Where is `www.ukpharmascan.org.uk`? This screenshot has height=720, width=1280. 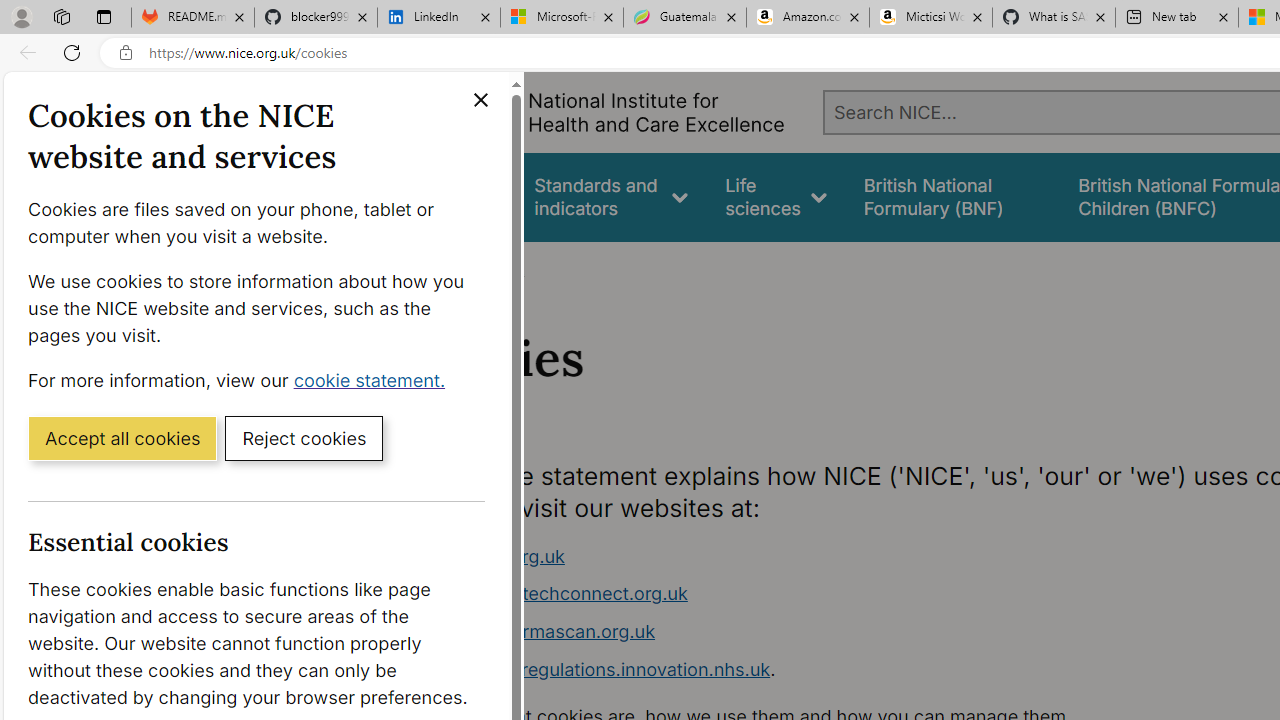 www.ukpharmascan.org.uk is located at coordinates (796, 632).